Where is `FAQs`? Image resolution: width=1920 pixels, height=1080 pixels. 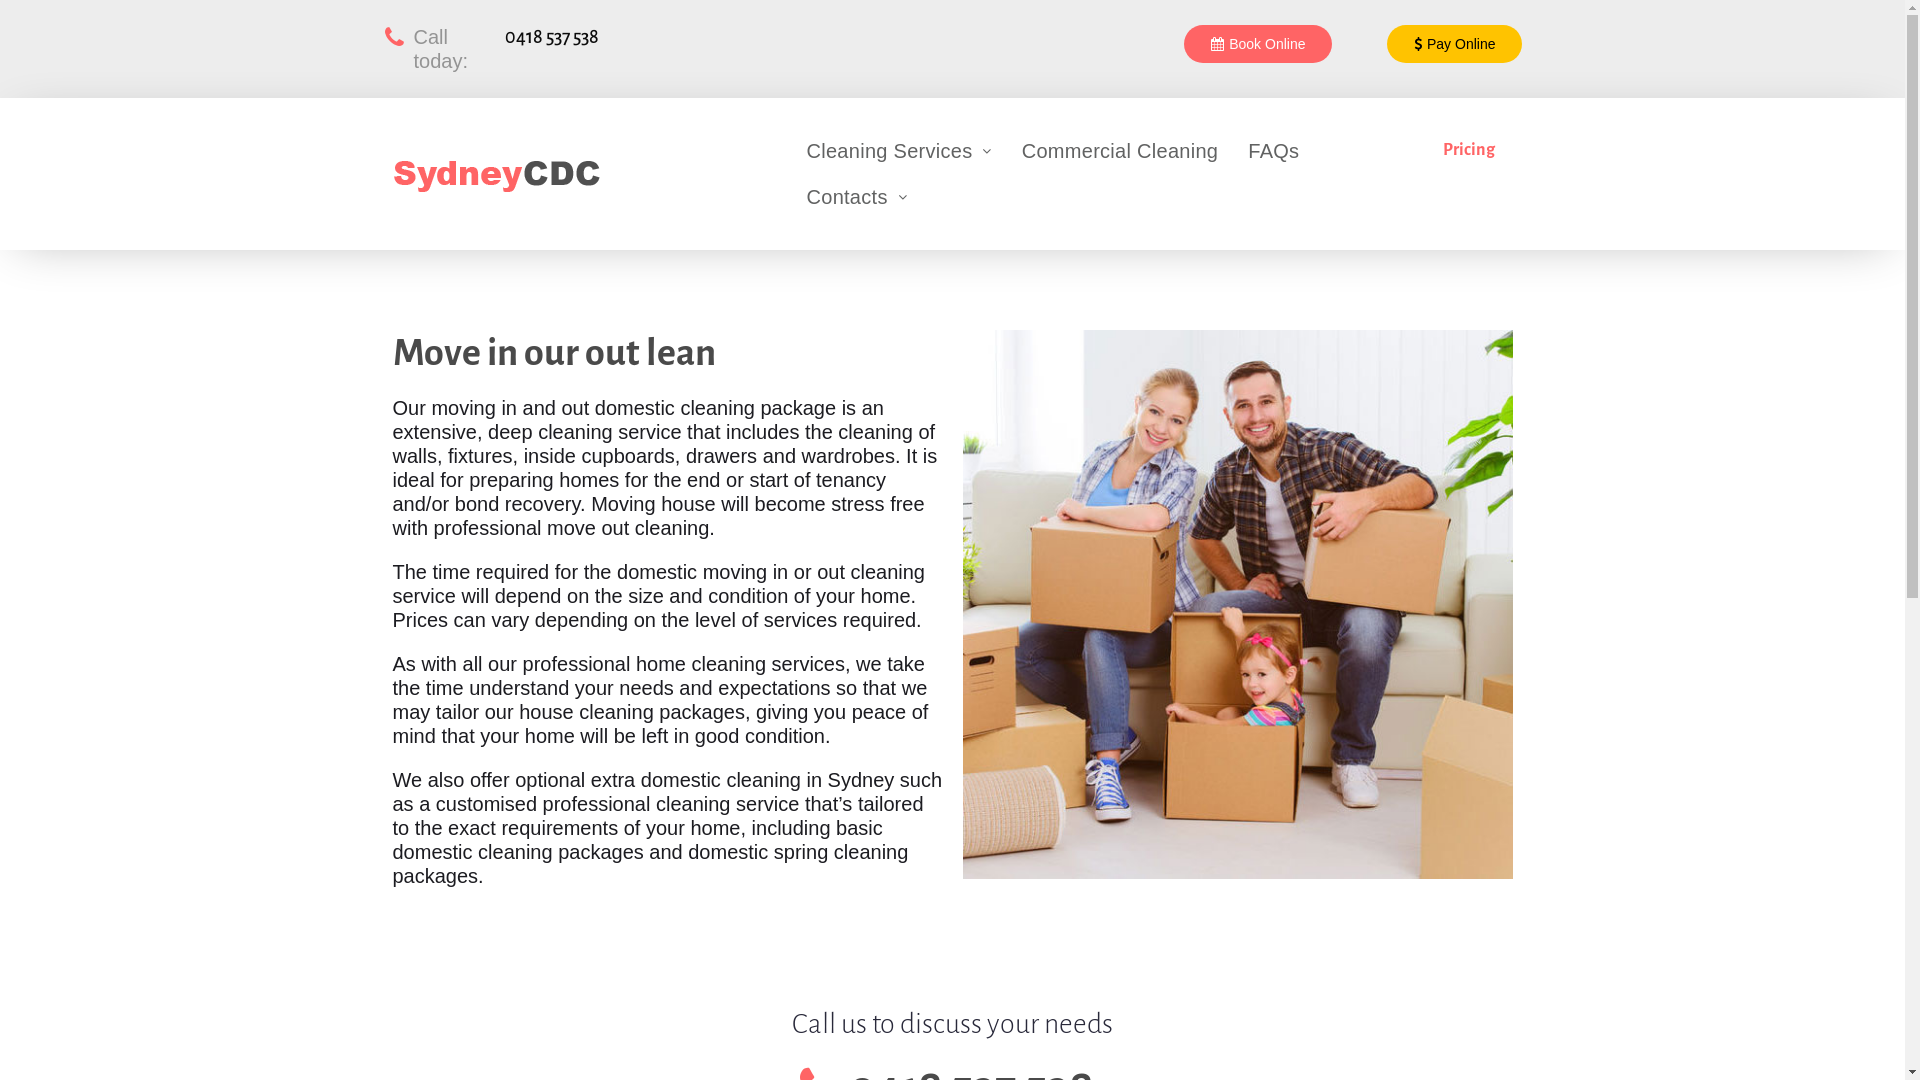 FAQs is located at coordinates (1274, 151).